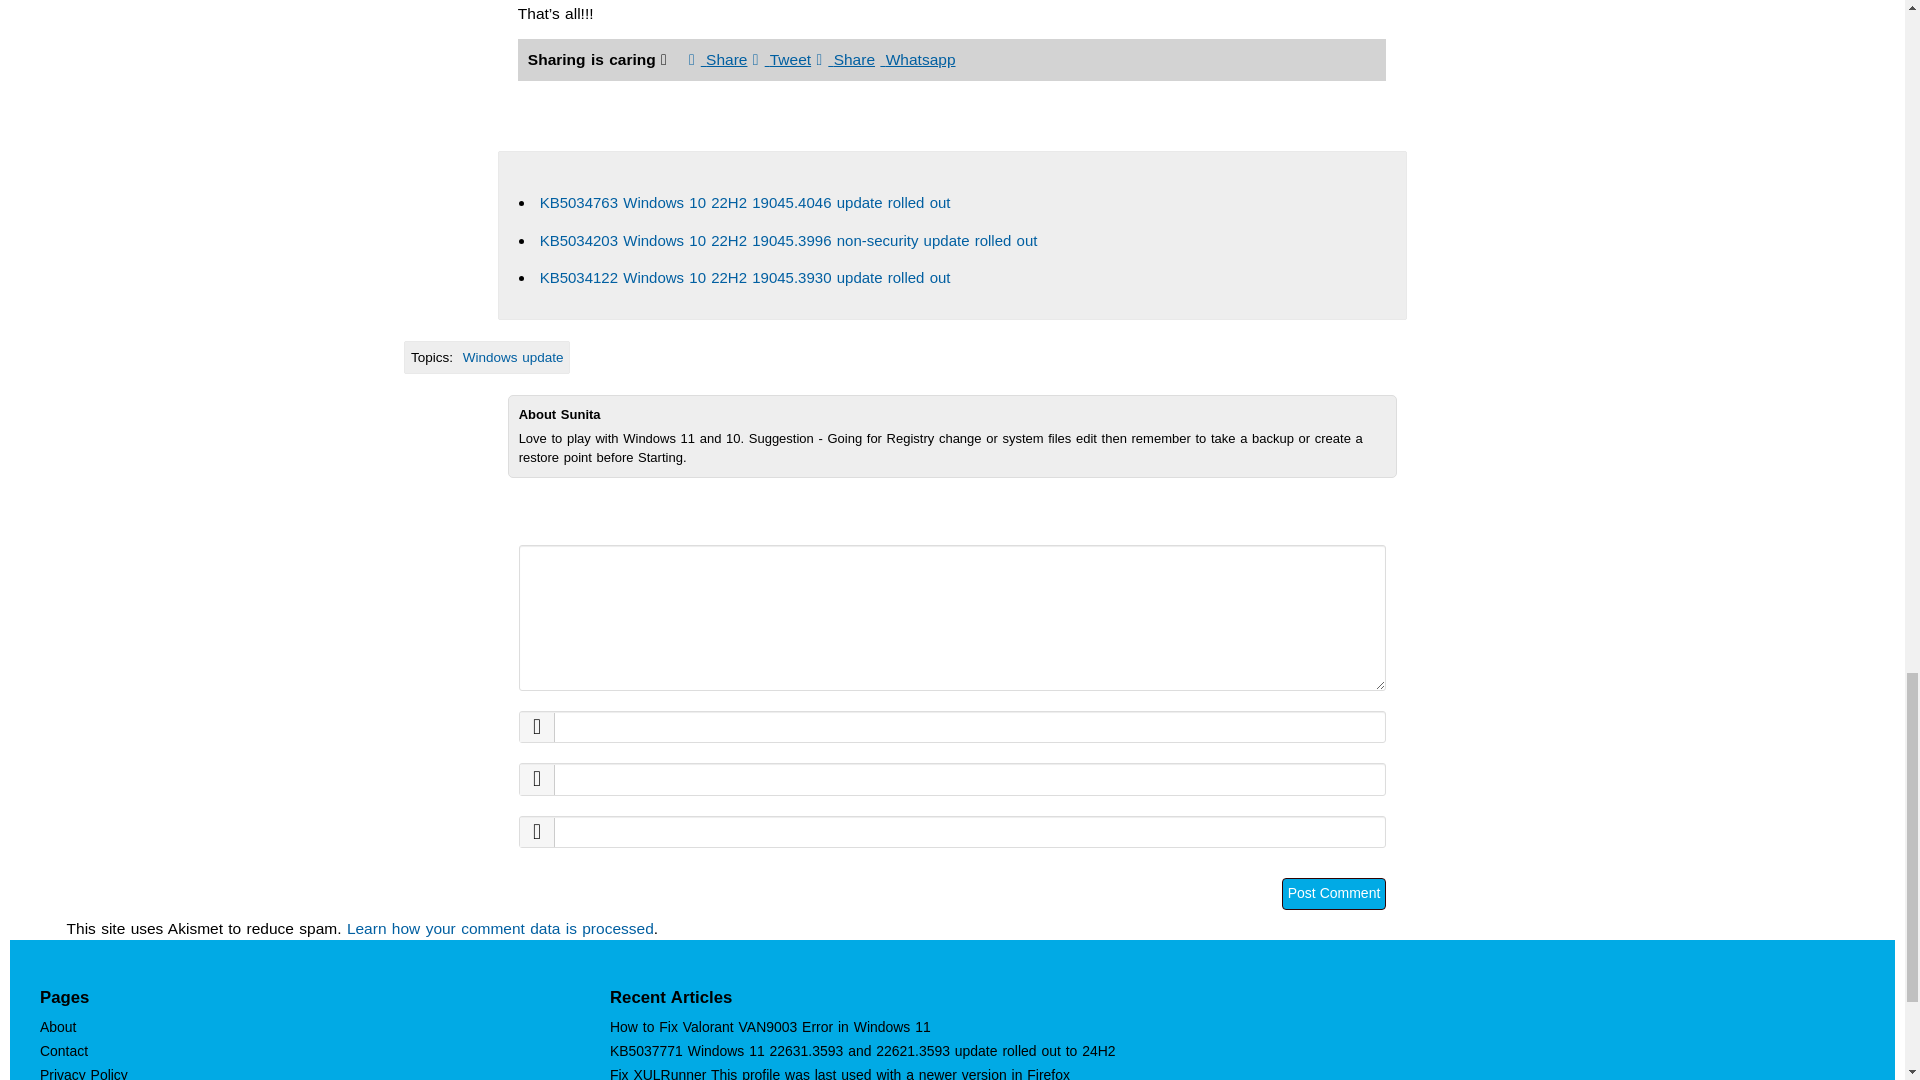 This screenshot has width=1920, height=1080. I want to click on Share, so click(846, 59).